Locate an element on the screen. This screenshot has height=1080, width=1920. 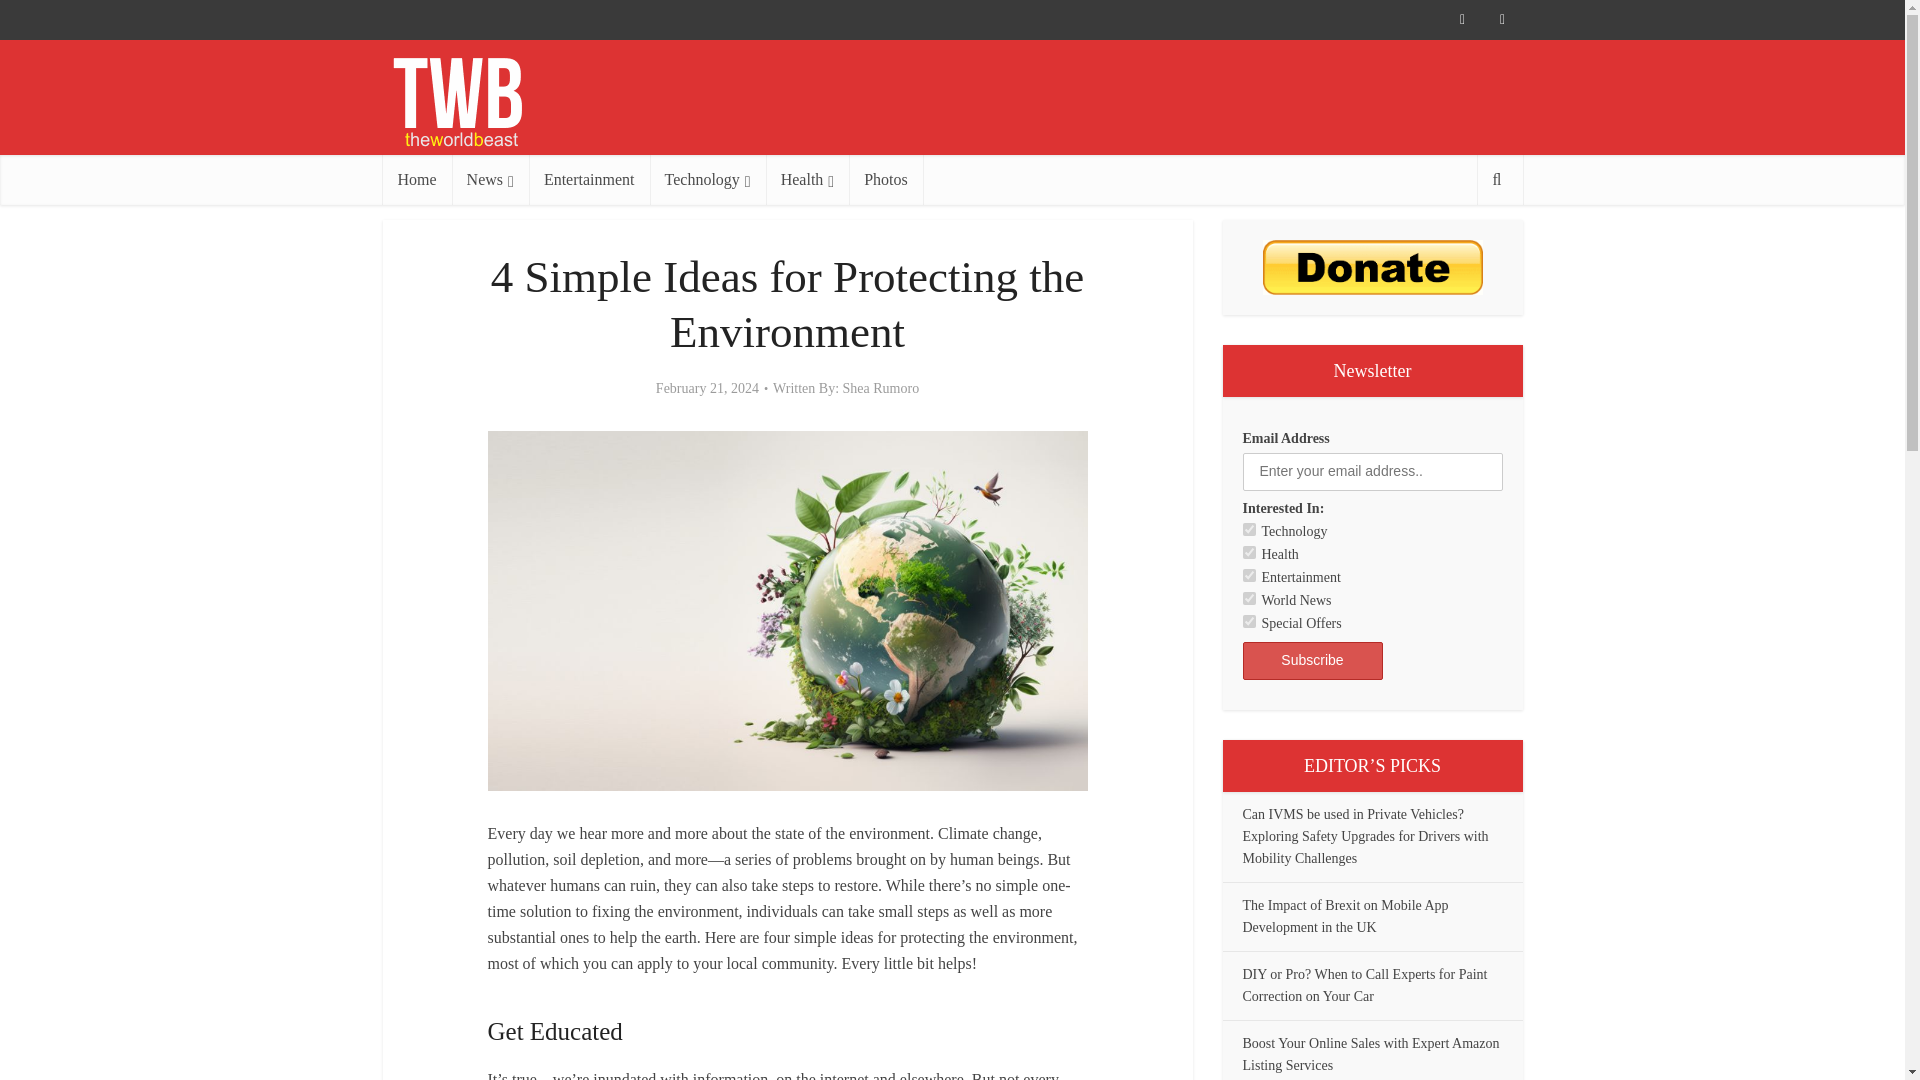
Entertainment is located at coordinates (1248, 576).